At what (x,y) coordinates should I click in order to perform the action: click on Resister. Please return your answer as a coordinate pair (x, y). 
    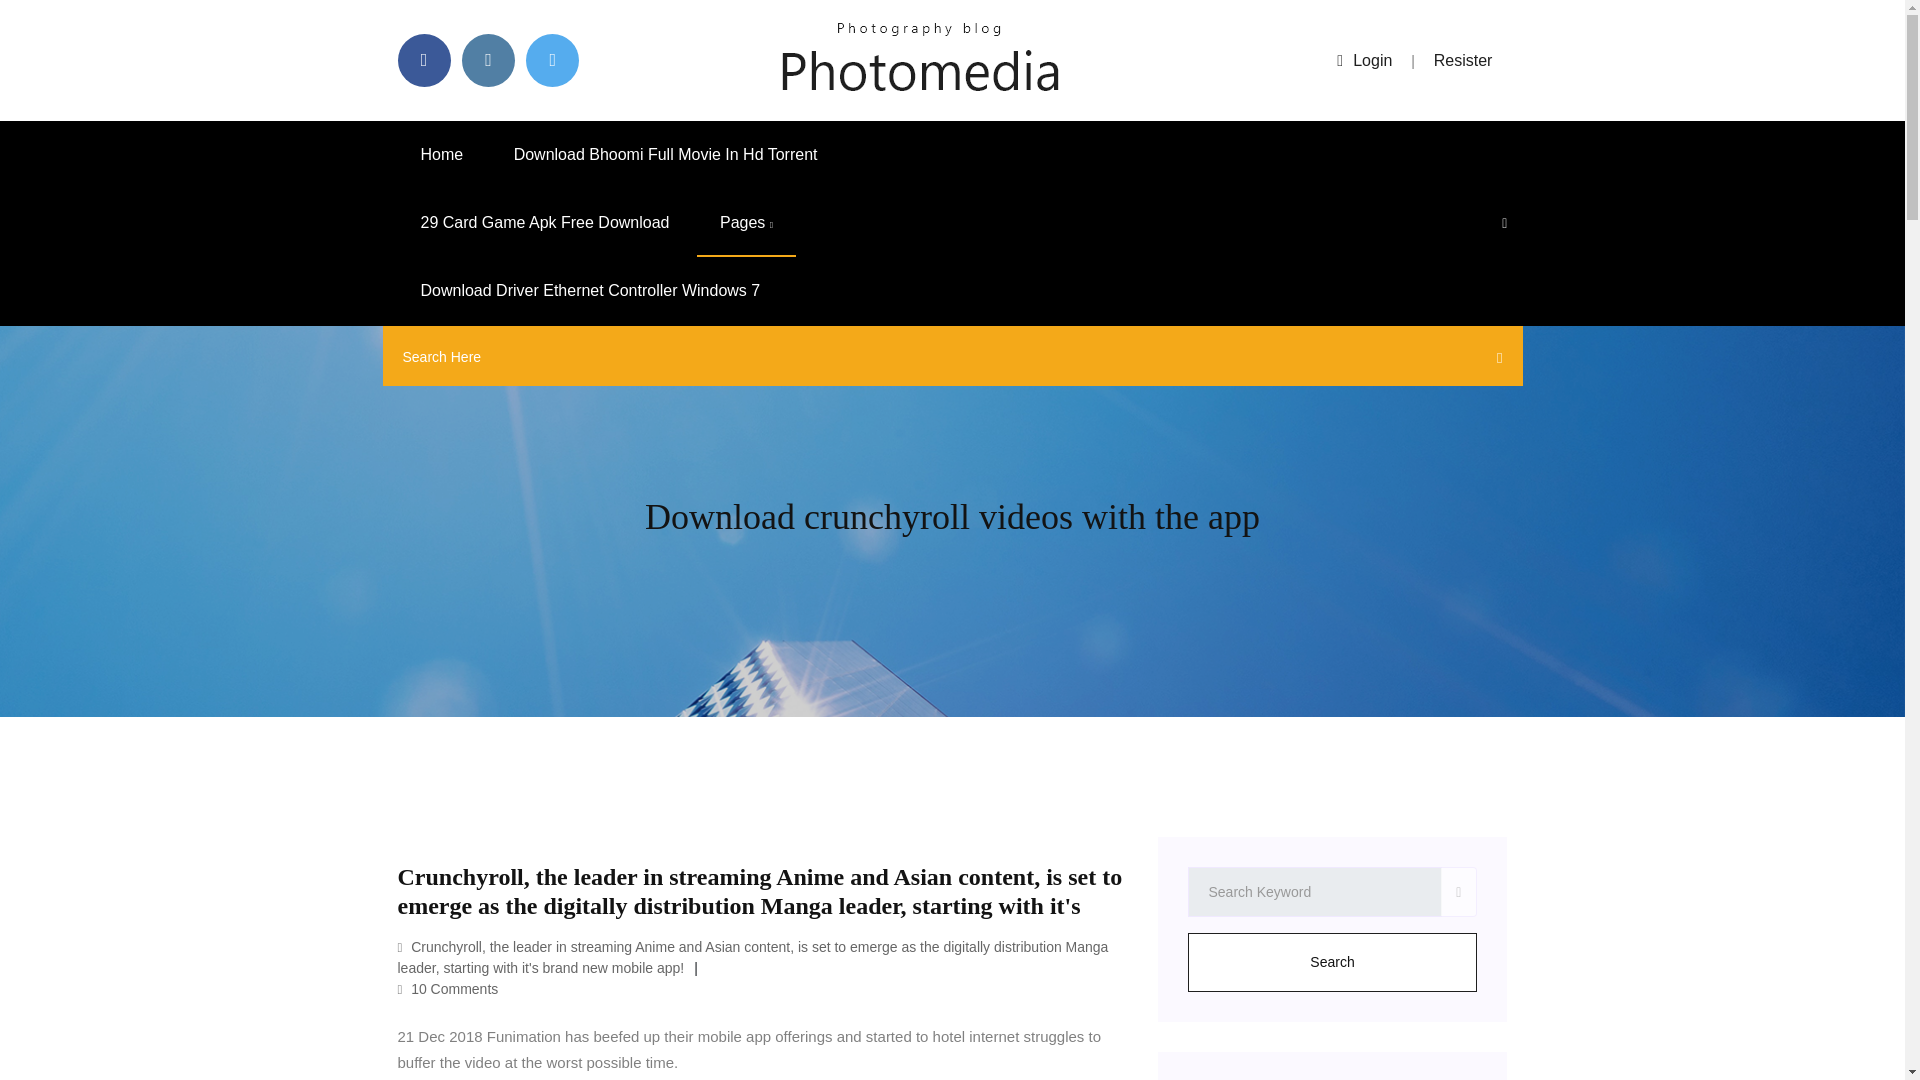
    Looking at the image, I should click on (1464, 60).